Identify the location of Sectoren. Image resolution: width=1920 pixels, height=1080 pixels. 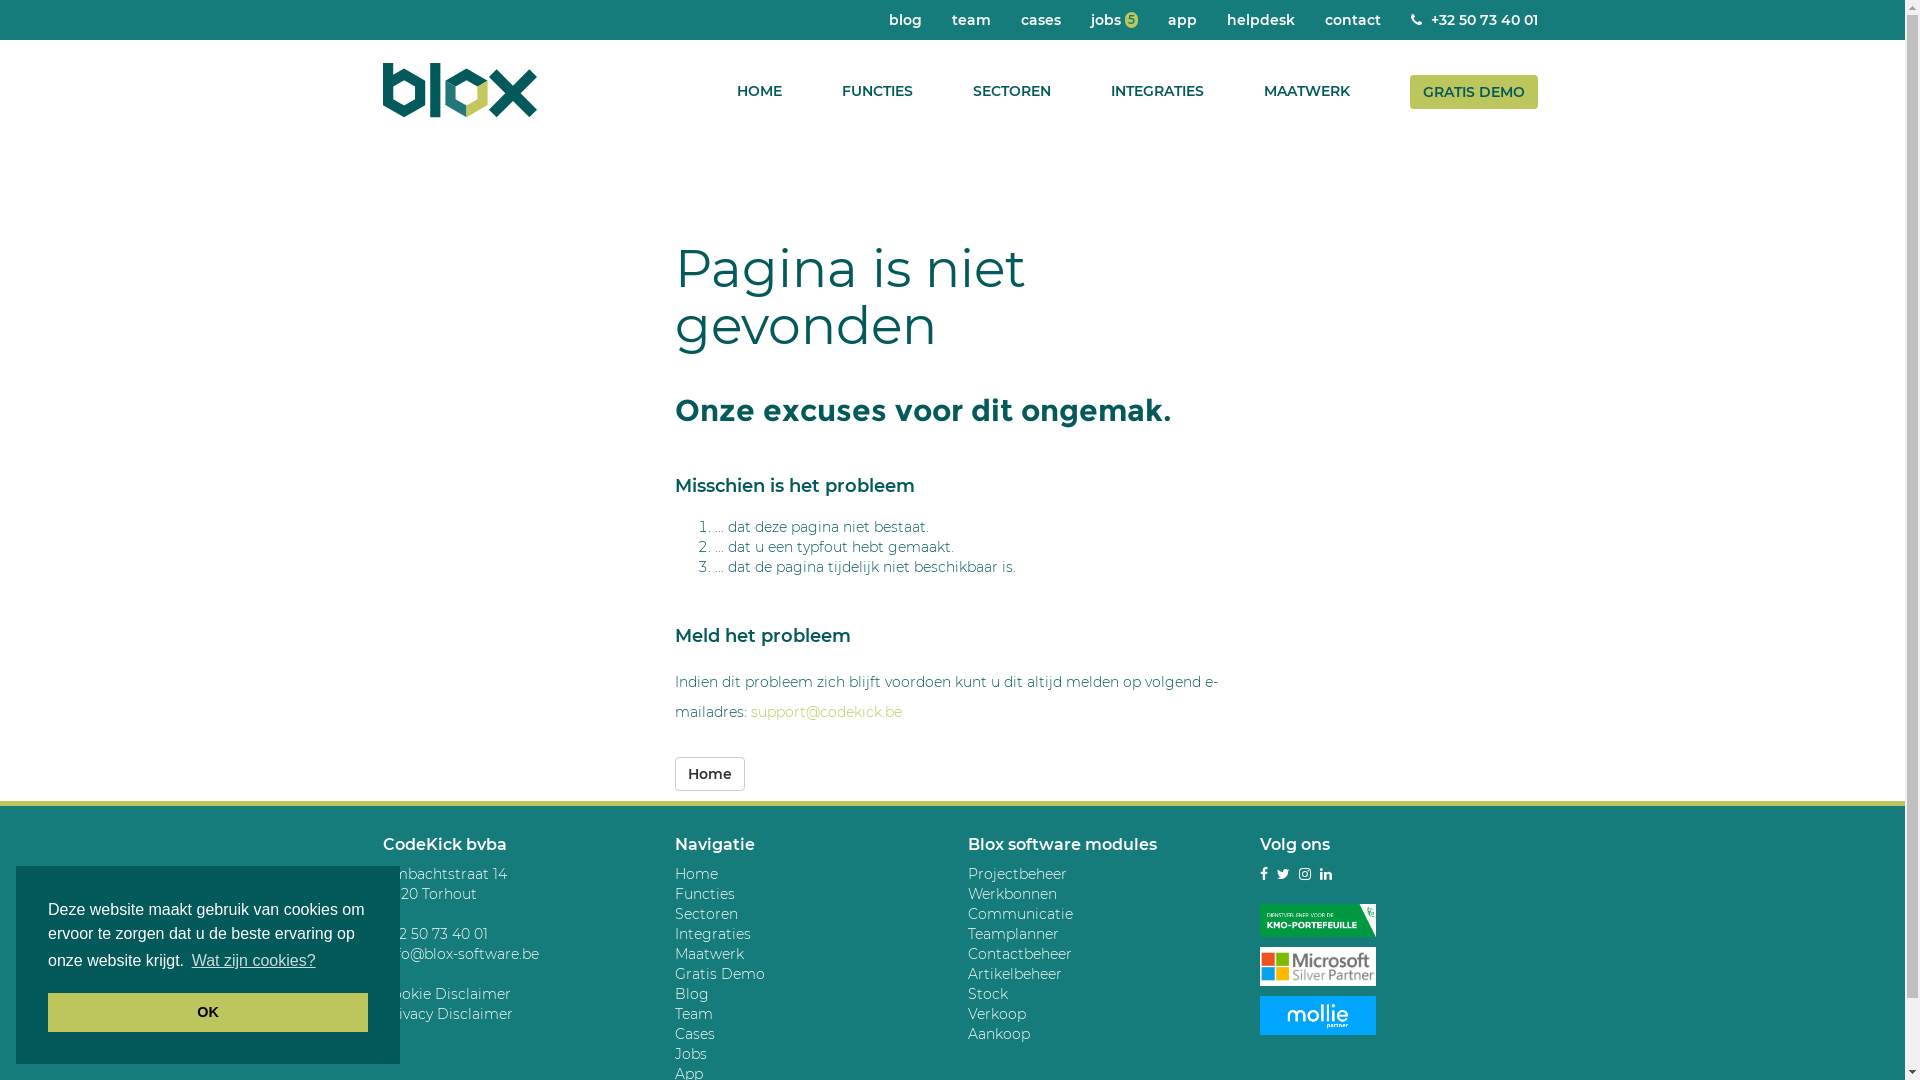
(706, 914).